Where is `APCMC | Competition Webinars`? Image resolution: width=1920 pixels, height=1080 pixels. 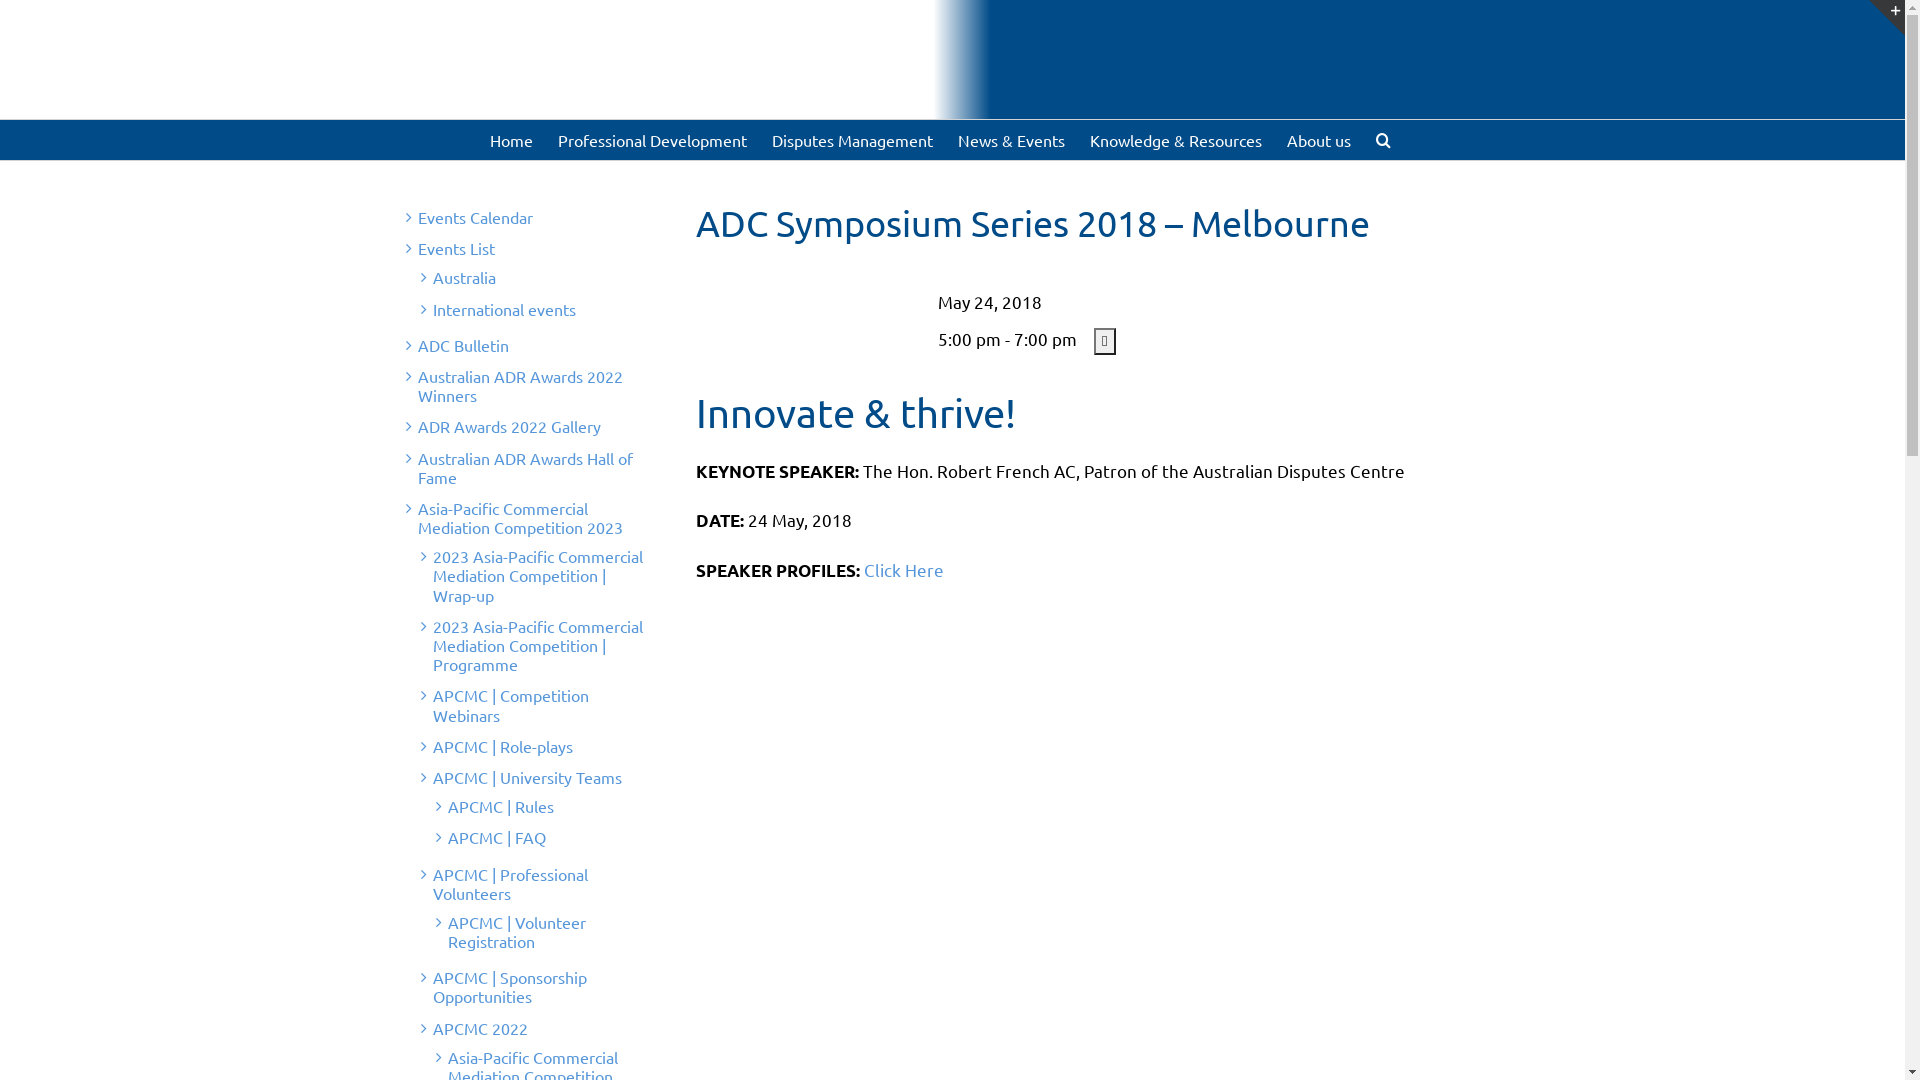
APCMC | Competition Webinars is located at coordinates (510, 704).